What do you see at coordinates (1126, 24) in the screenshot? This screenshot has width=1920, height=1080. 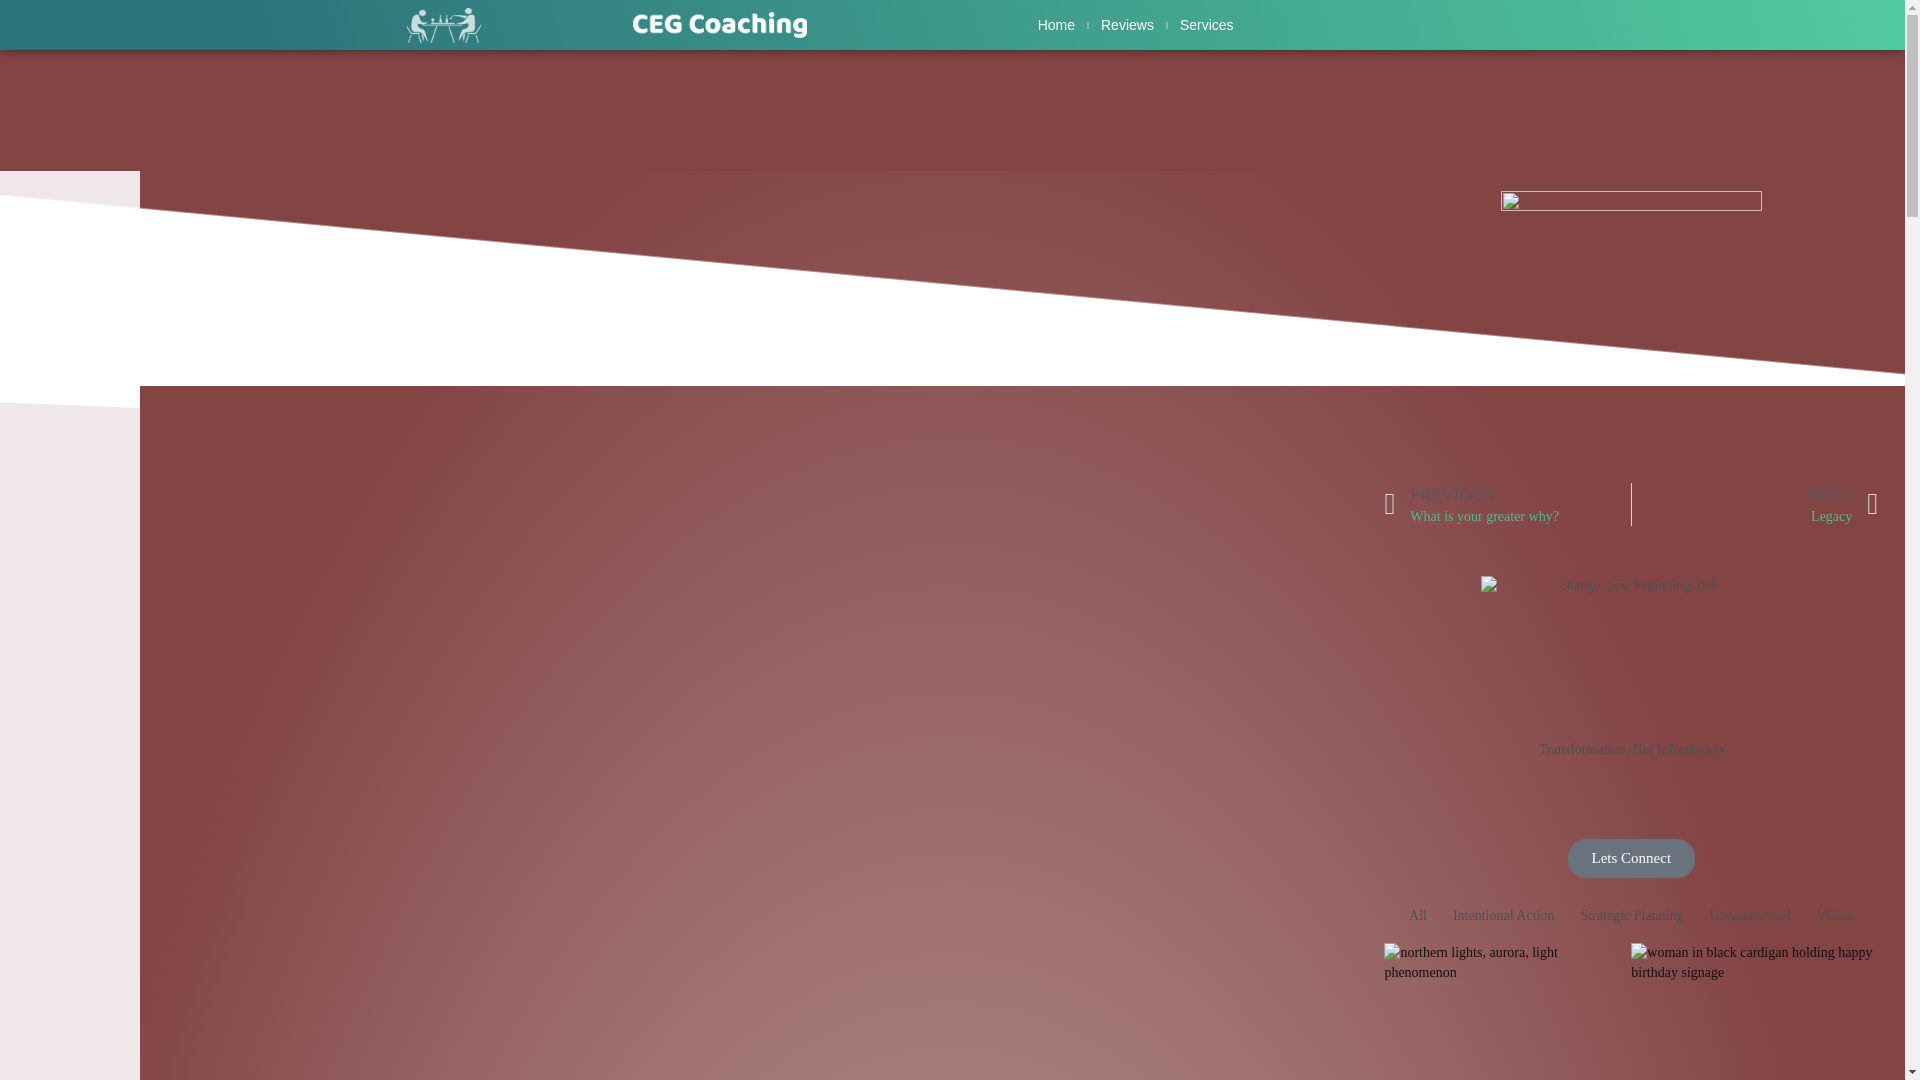 I see `Reviews` at bounding box center [1126, 24].